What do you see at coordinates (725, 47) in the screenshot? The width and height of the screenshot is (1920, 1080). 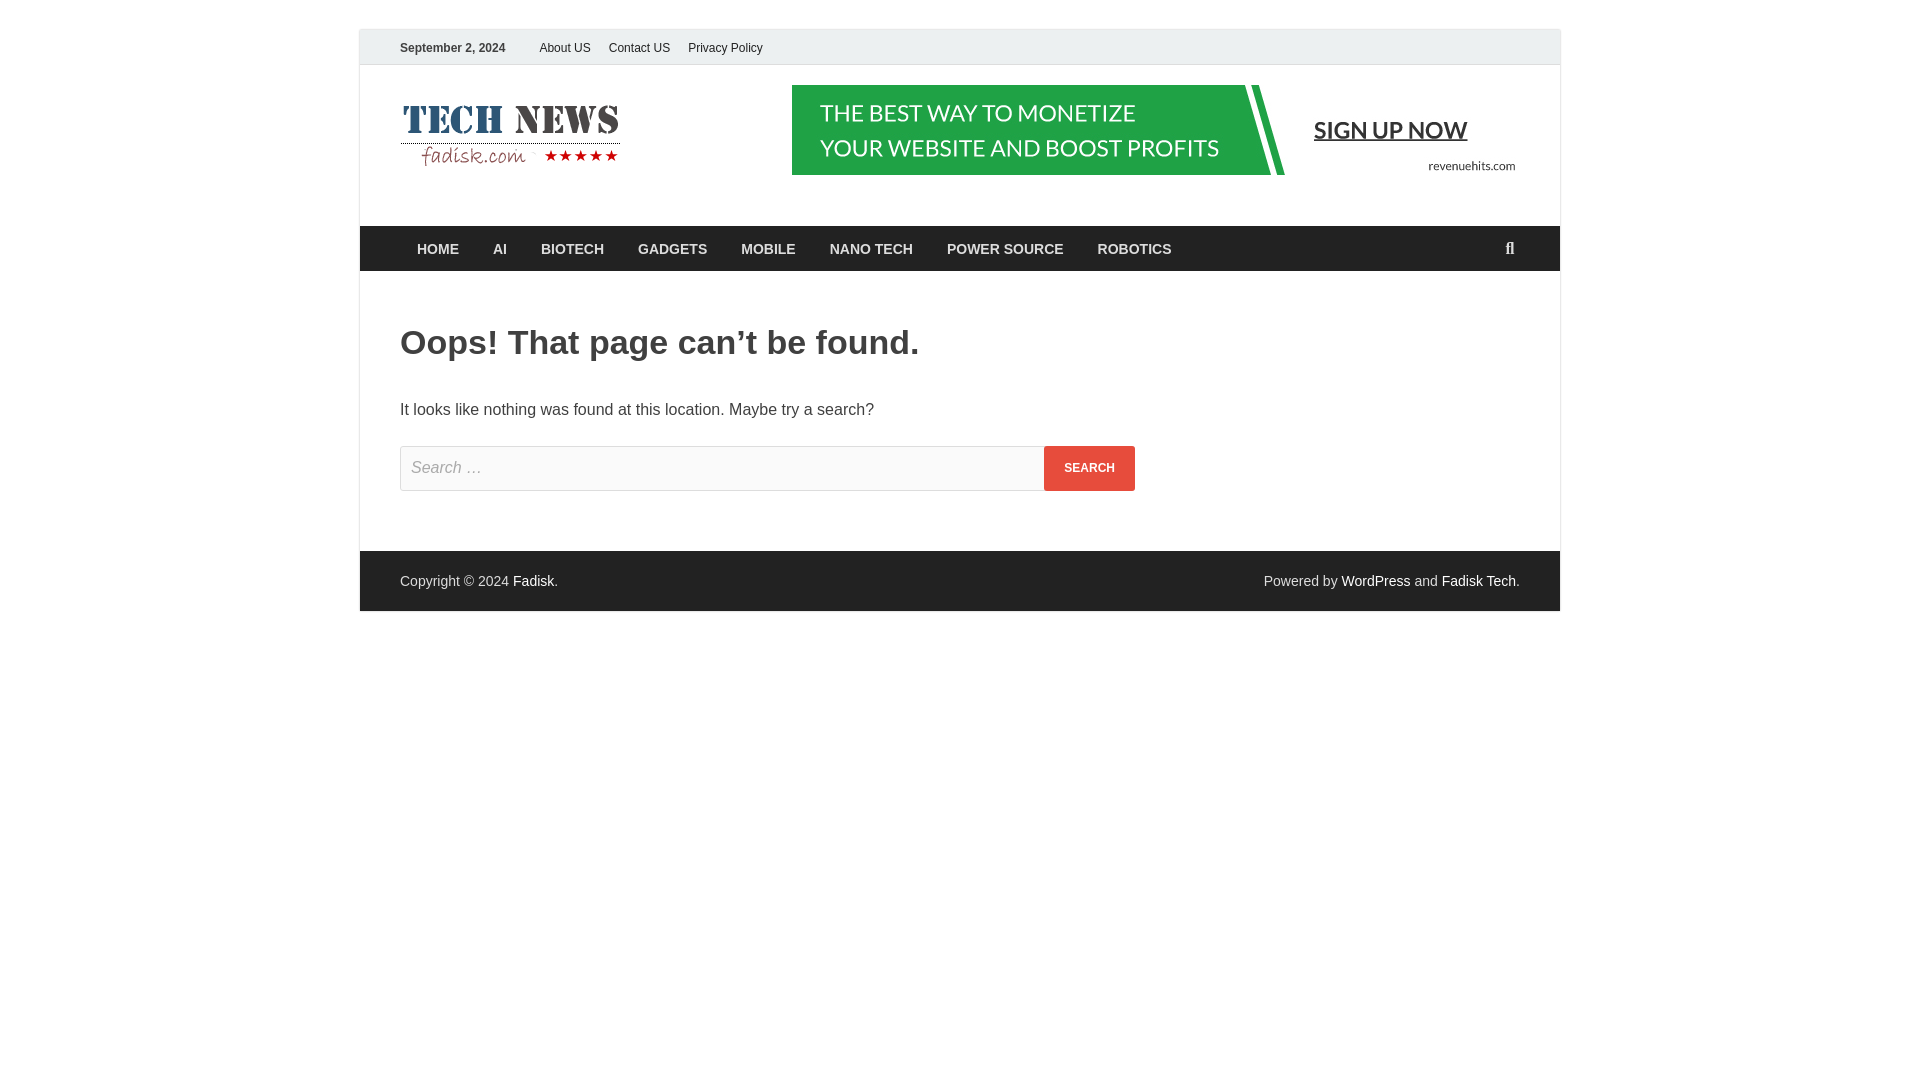 I see `Privacy Policy` at bounding box center [725, 47].